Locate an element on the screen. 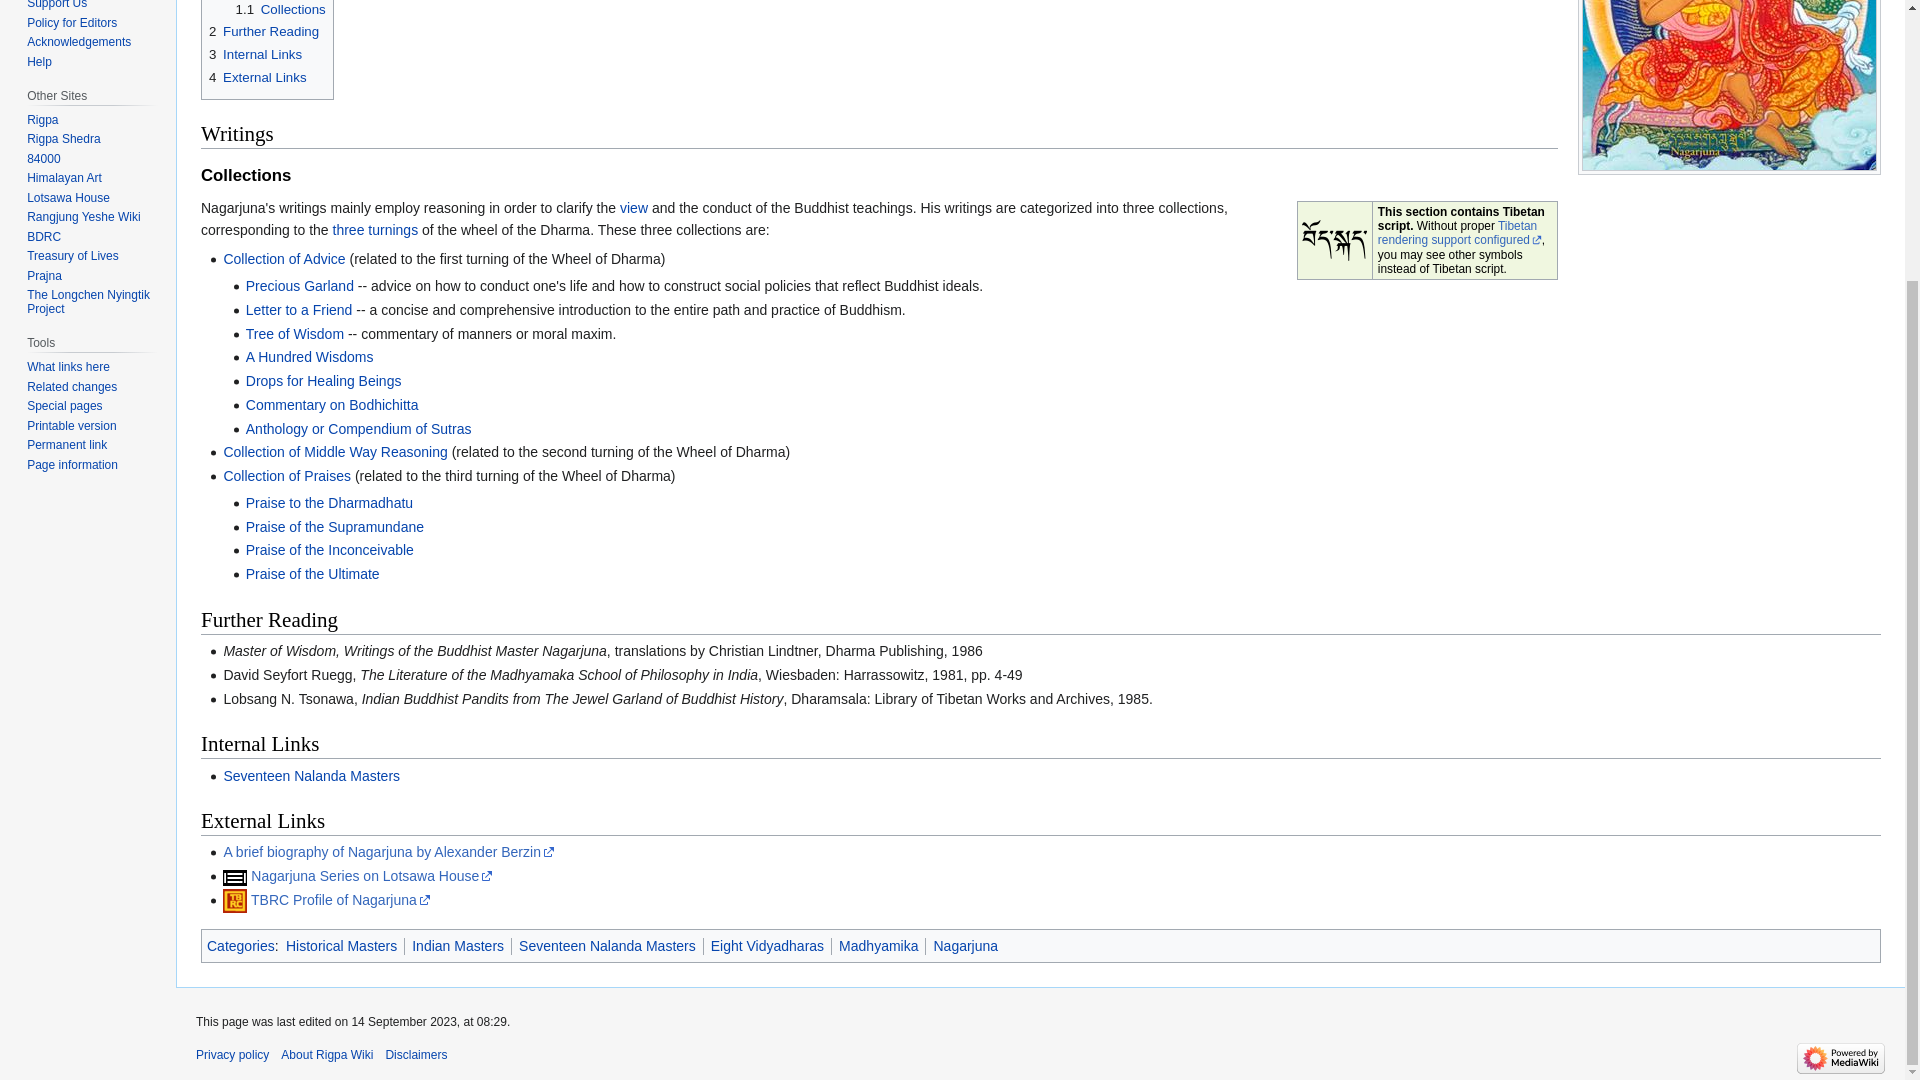 The image size is (1920, 1080). Drops for Healing Beings is located at coordinates (323, 380).